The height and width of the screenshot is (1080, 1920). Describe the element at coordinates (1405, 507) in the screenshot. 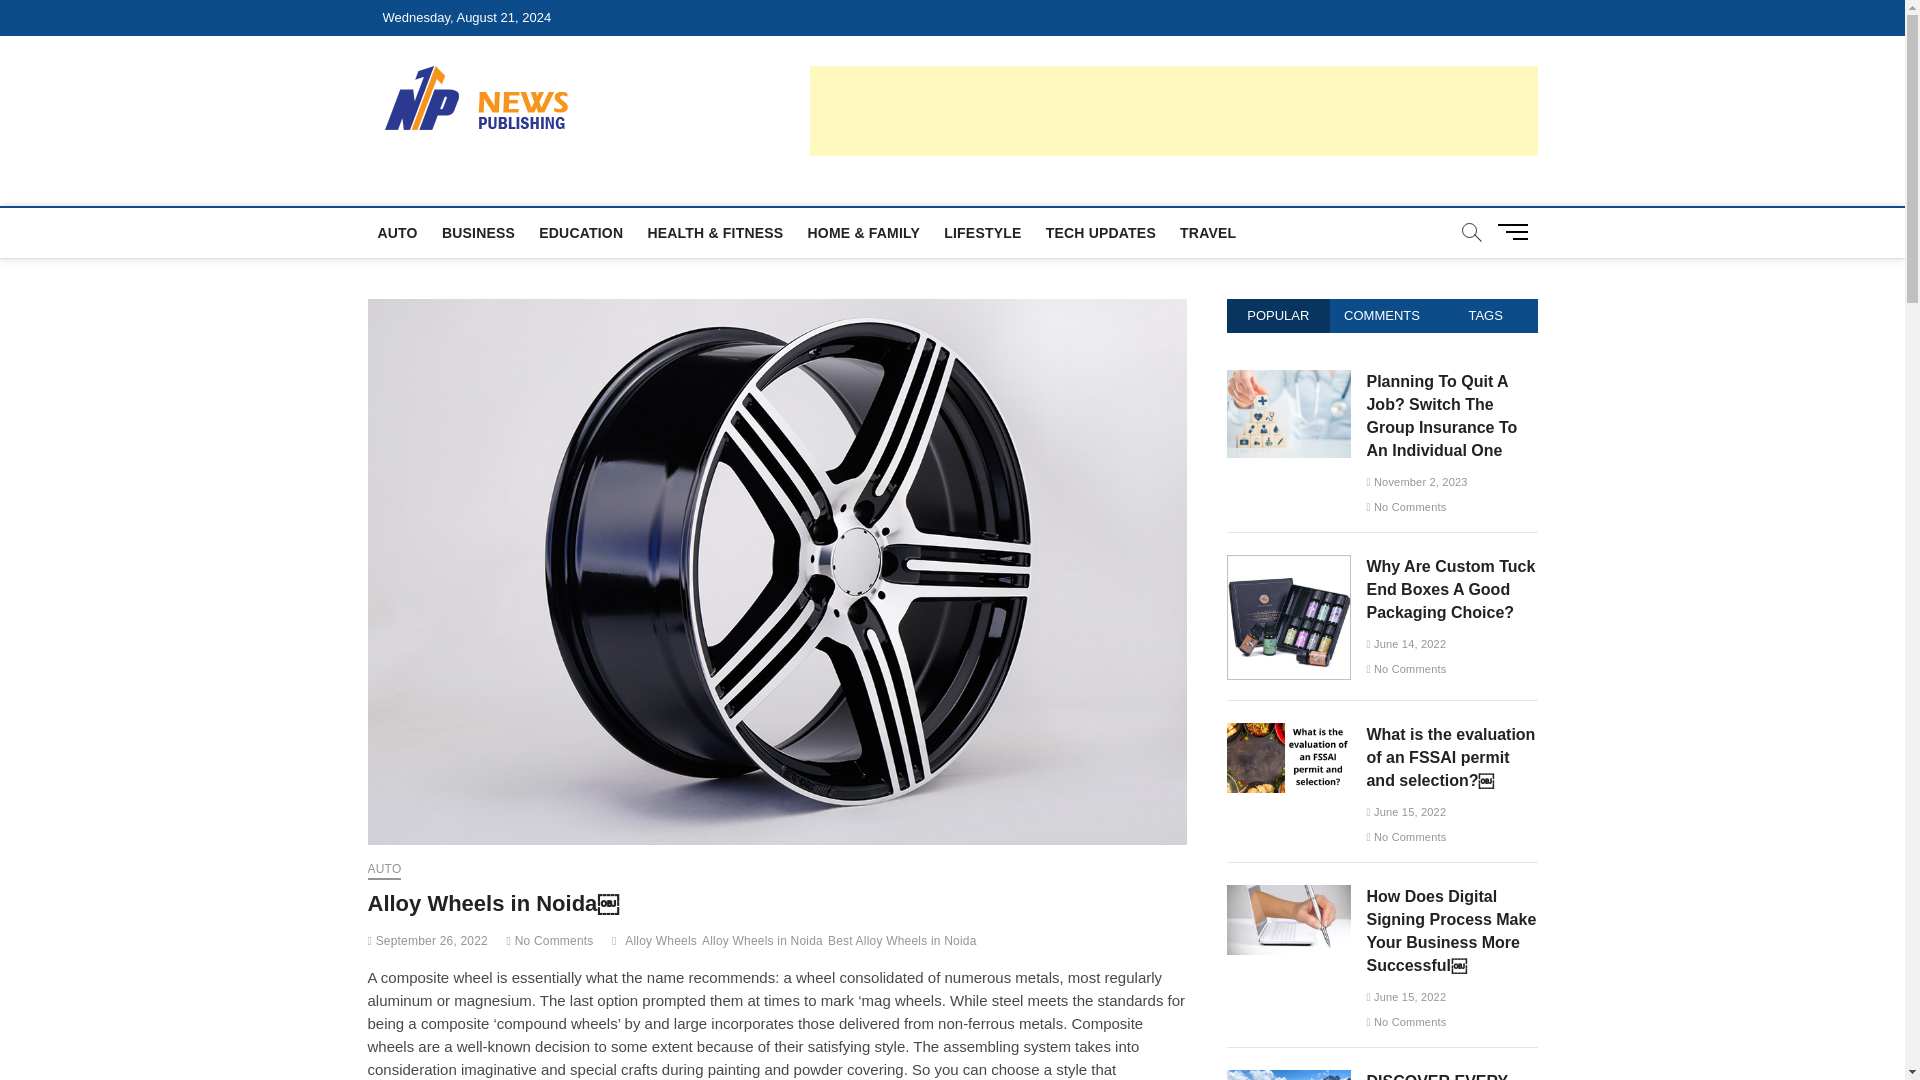

I see `No Comments` at that location.